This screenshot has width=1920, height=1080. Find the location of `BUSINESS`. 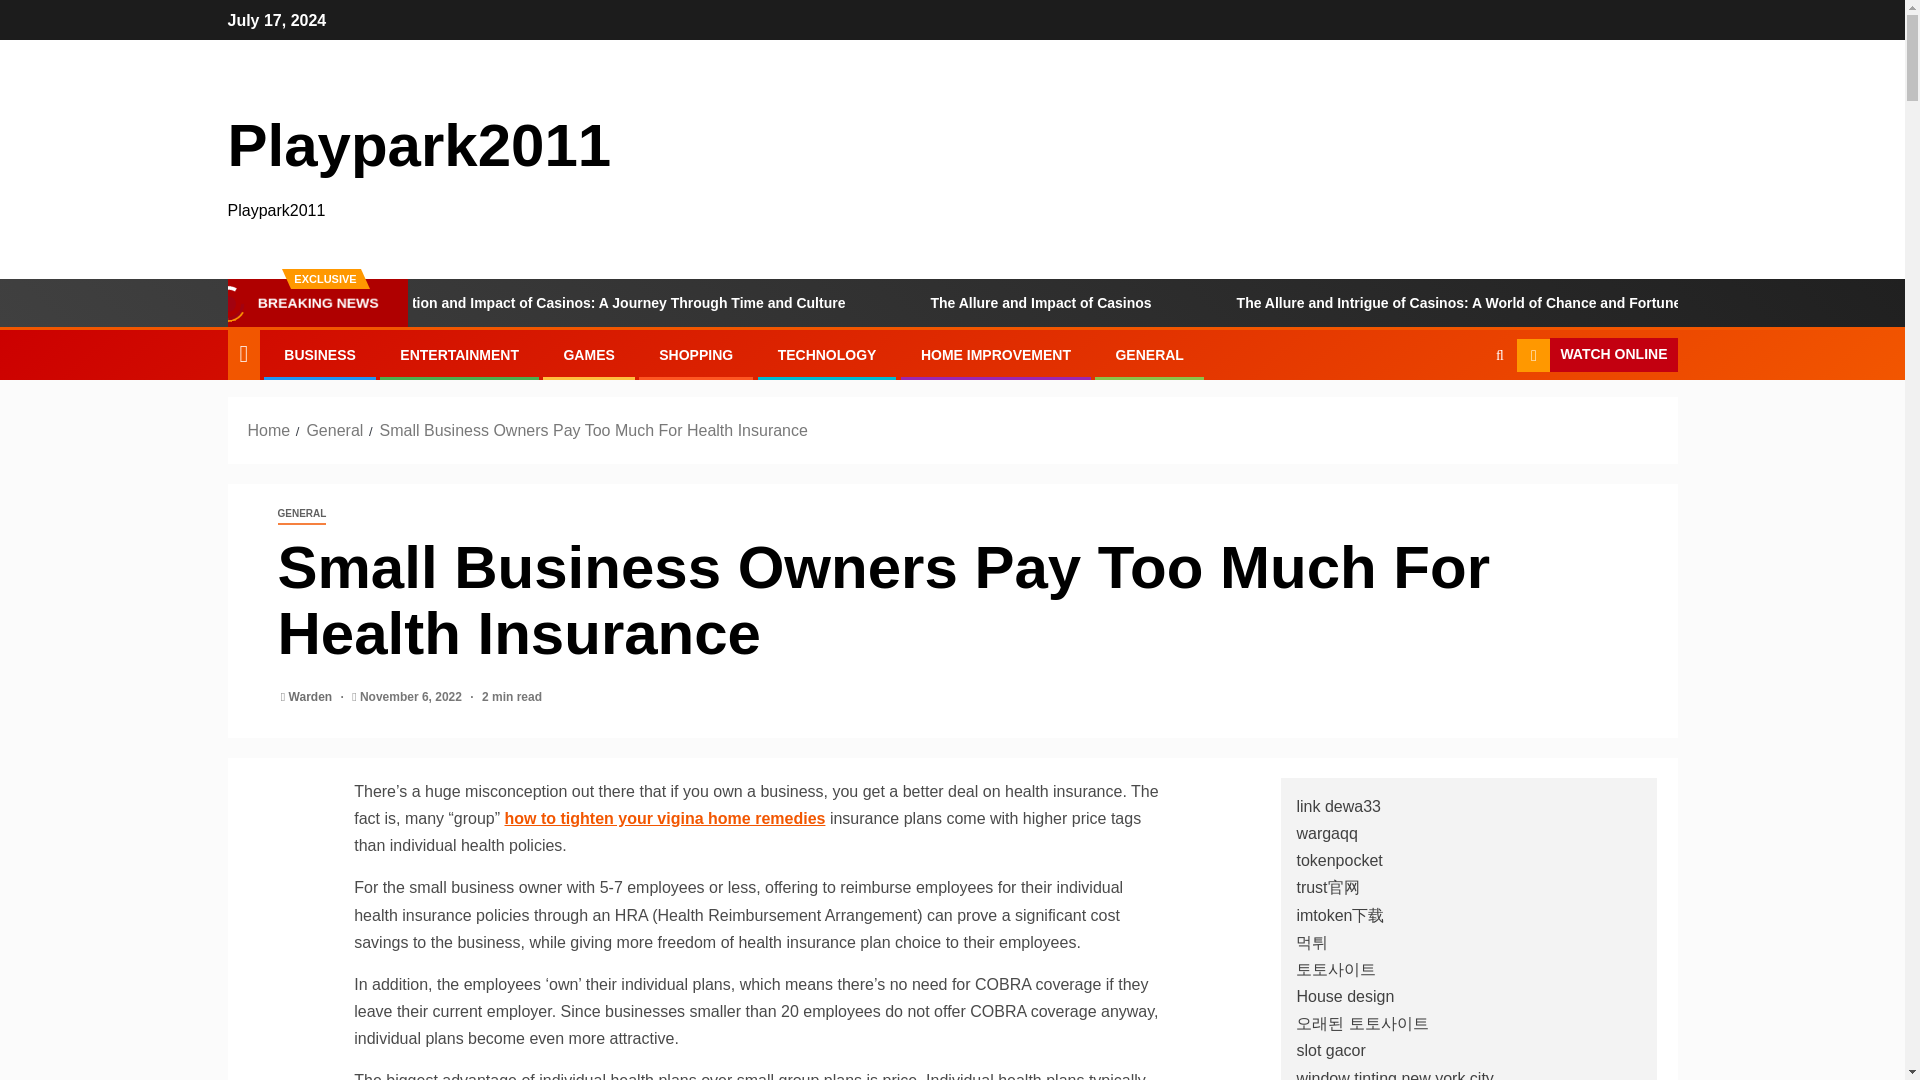

BUSINESS is located at coordinates (320, 354).